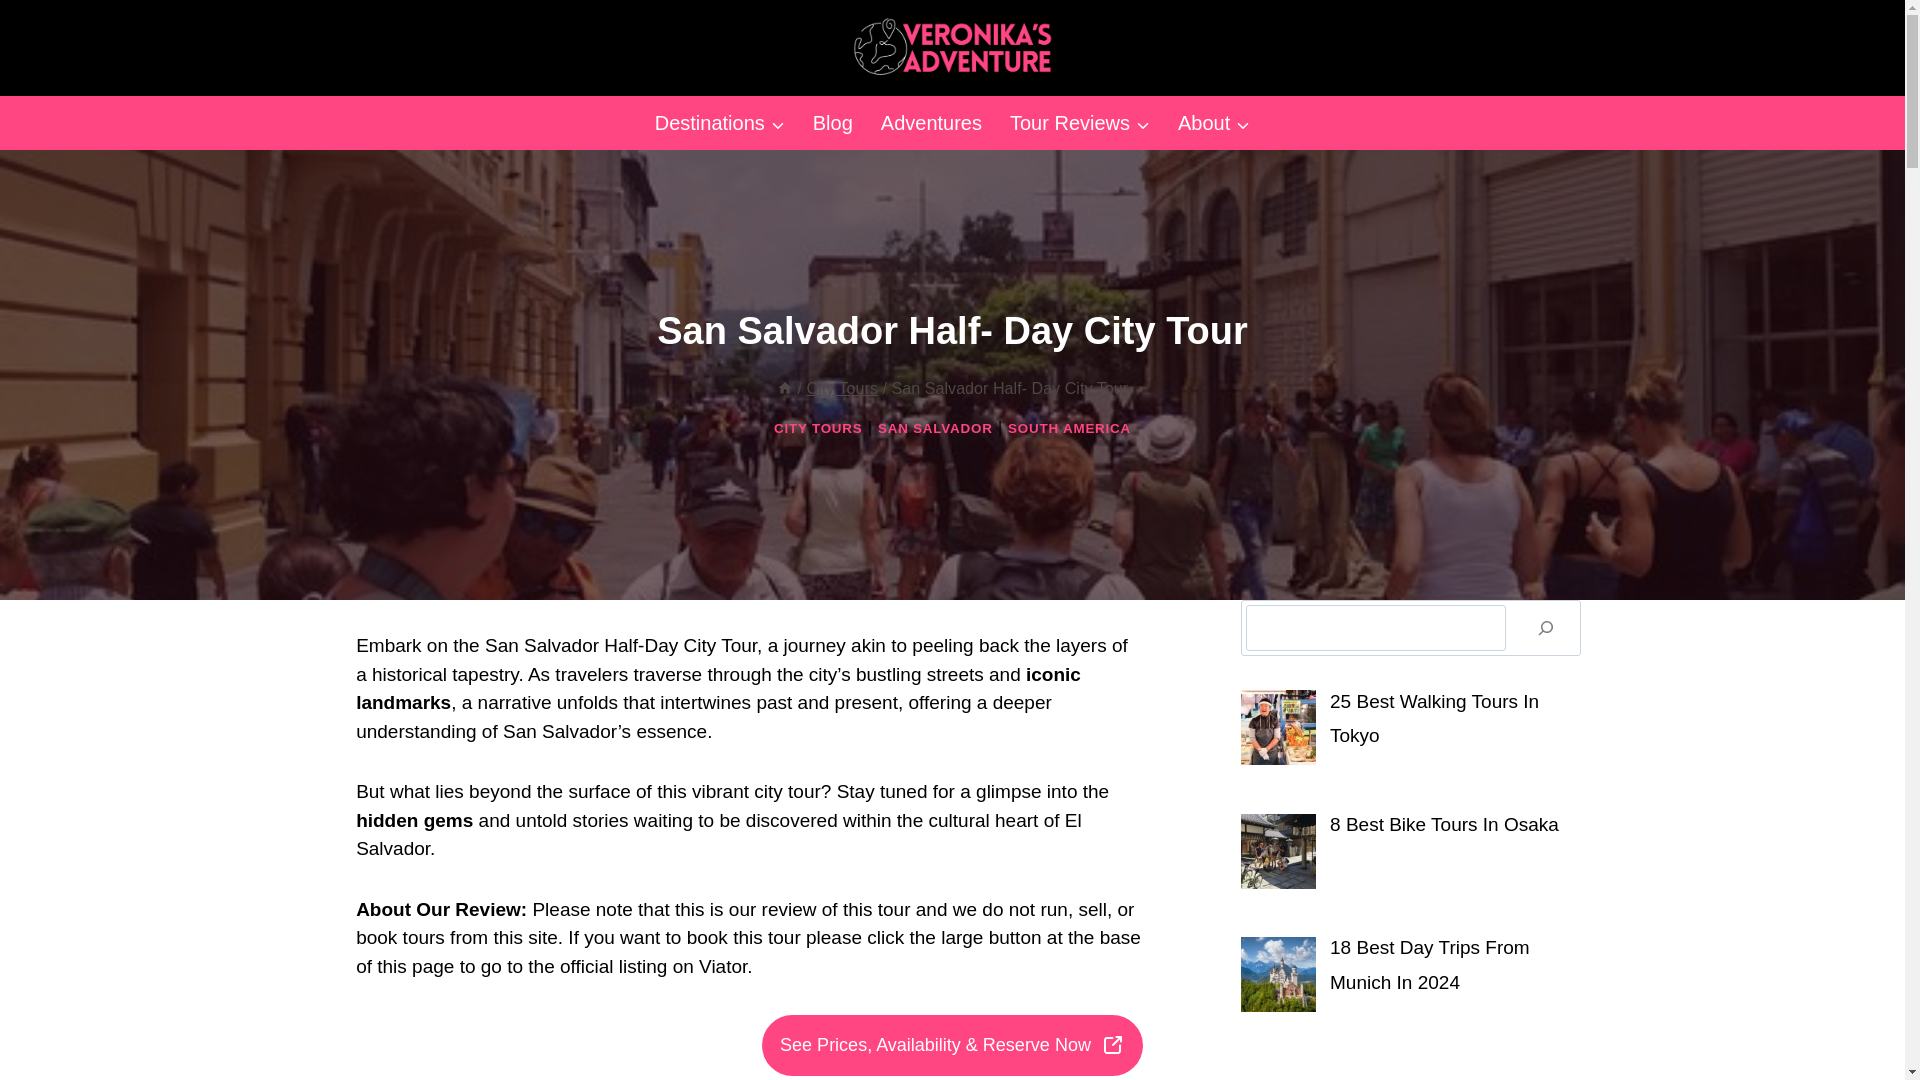 Image resolution: width=1920 pixels, height=1080 pixels. Describe the element at coordinates (842, 388) in the screenshot. I see `City Tours` at that location.